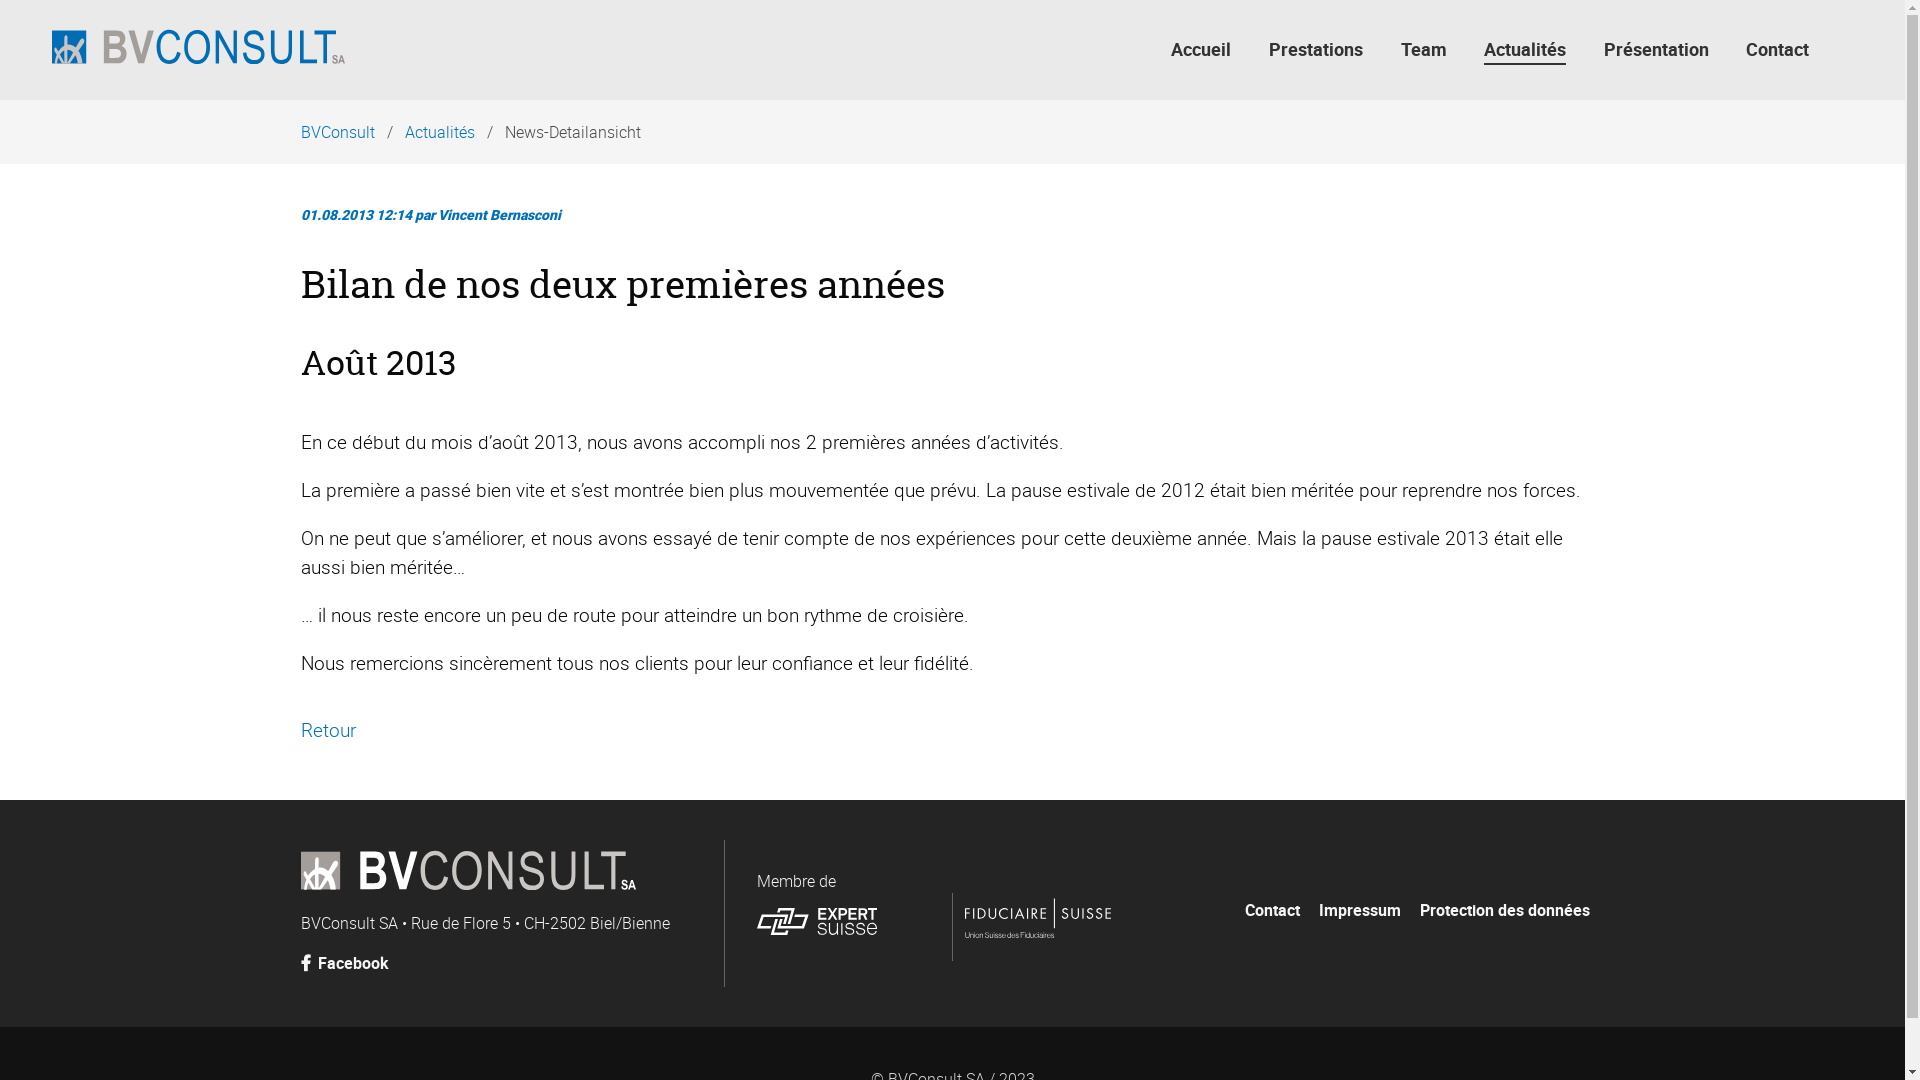 The width and height of the screenshot is (1920, 1080). What do you see at coordinates (1784, 50) in the screenshot?
I see `Contact` at bounding box center [1784, 50].